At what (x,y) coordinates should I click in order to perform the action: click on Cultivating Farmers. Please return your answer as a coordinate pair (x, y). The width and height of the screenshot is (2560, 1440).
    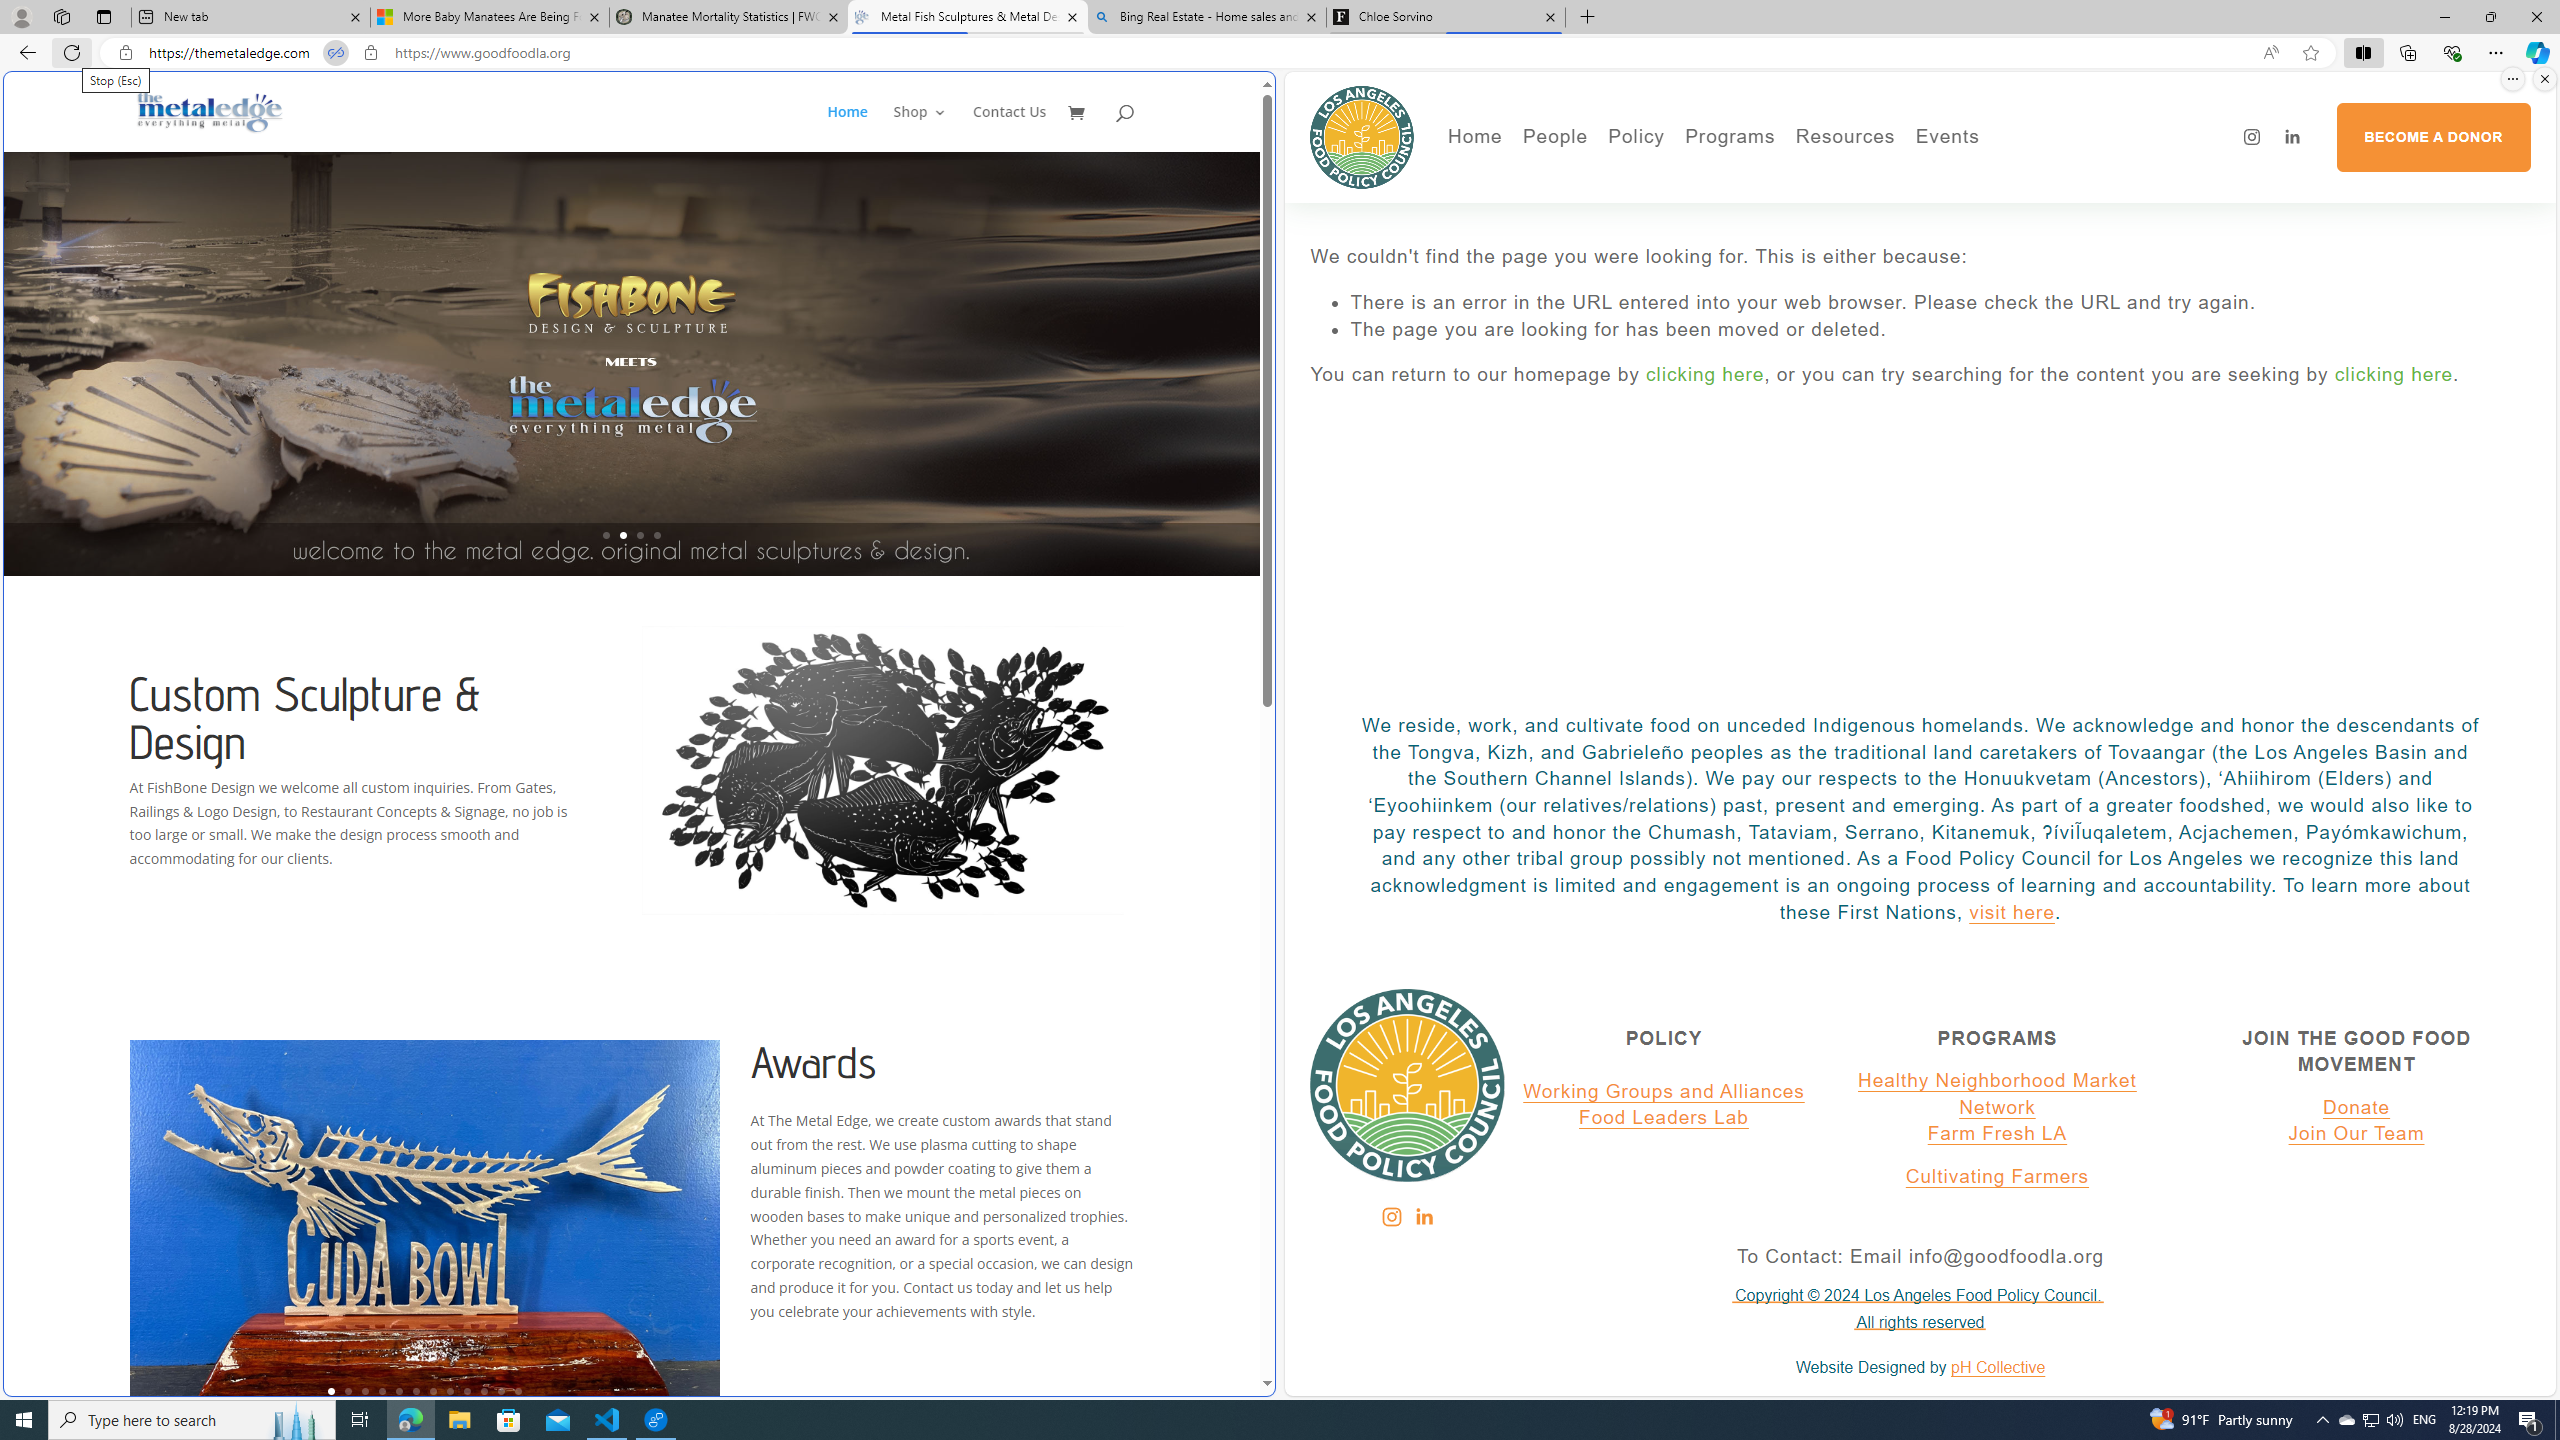
    Looking at the image, I should click on (1785, 232).